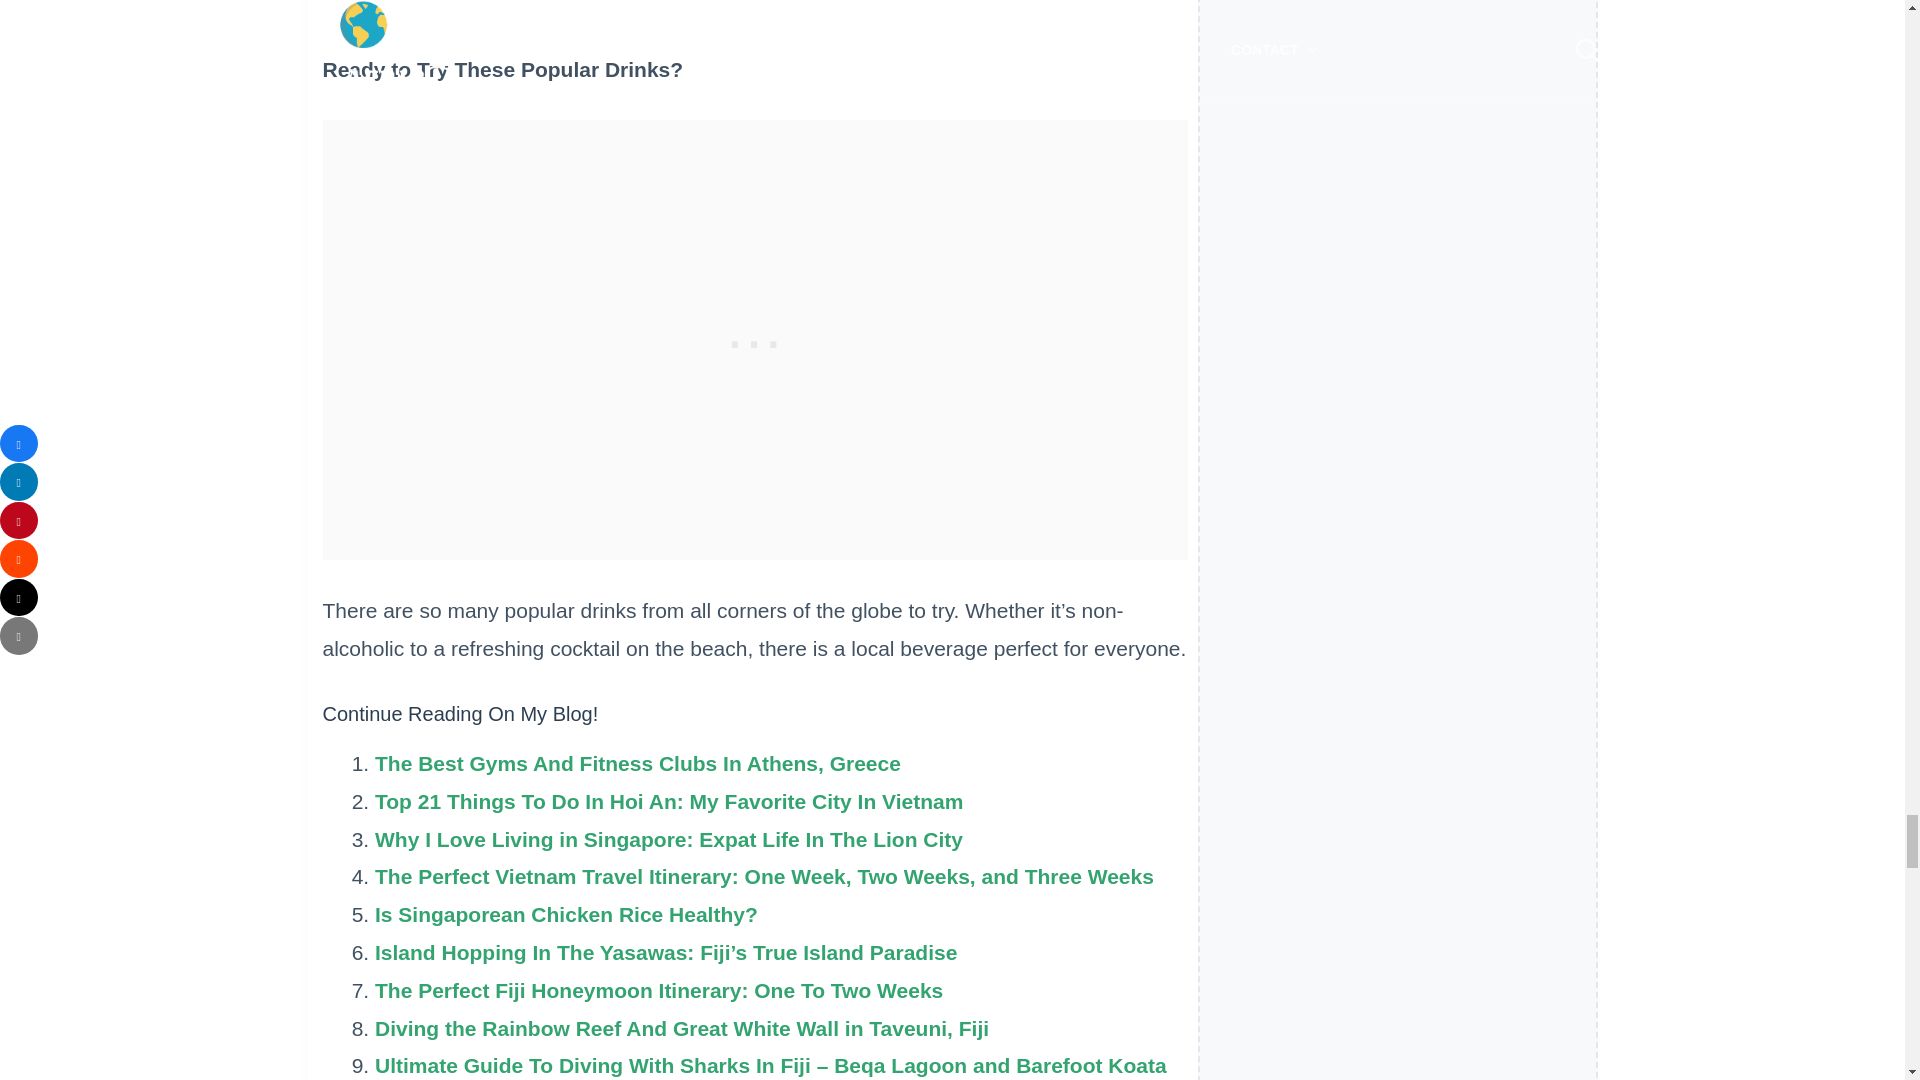 The height and width of the screenshot is (1080, 1920). What do you see at coordinates (566, 914) in the screenshot?
I see `Is Singaporean Chicken Rice Healthy?` at bounding box center [566, 914].